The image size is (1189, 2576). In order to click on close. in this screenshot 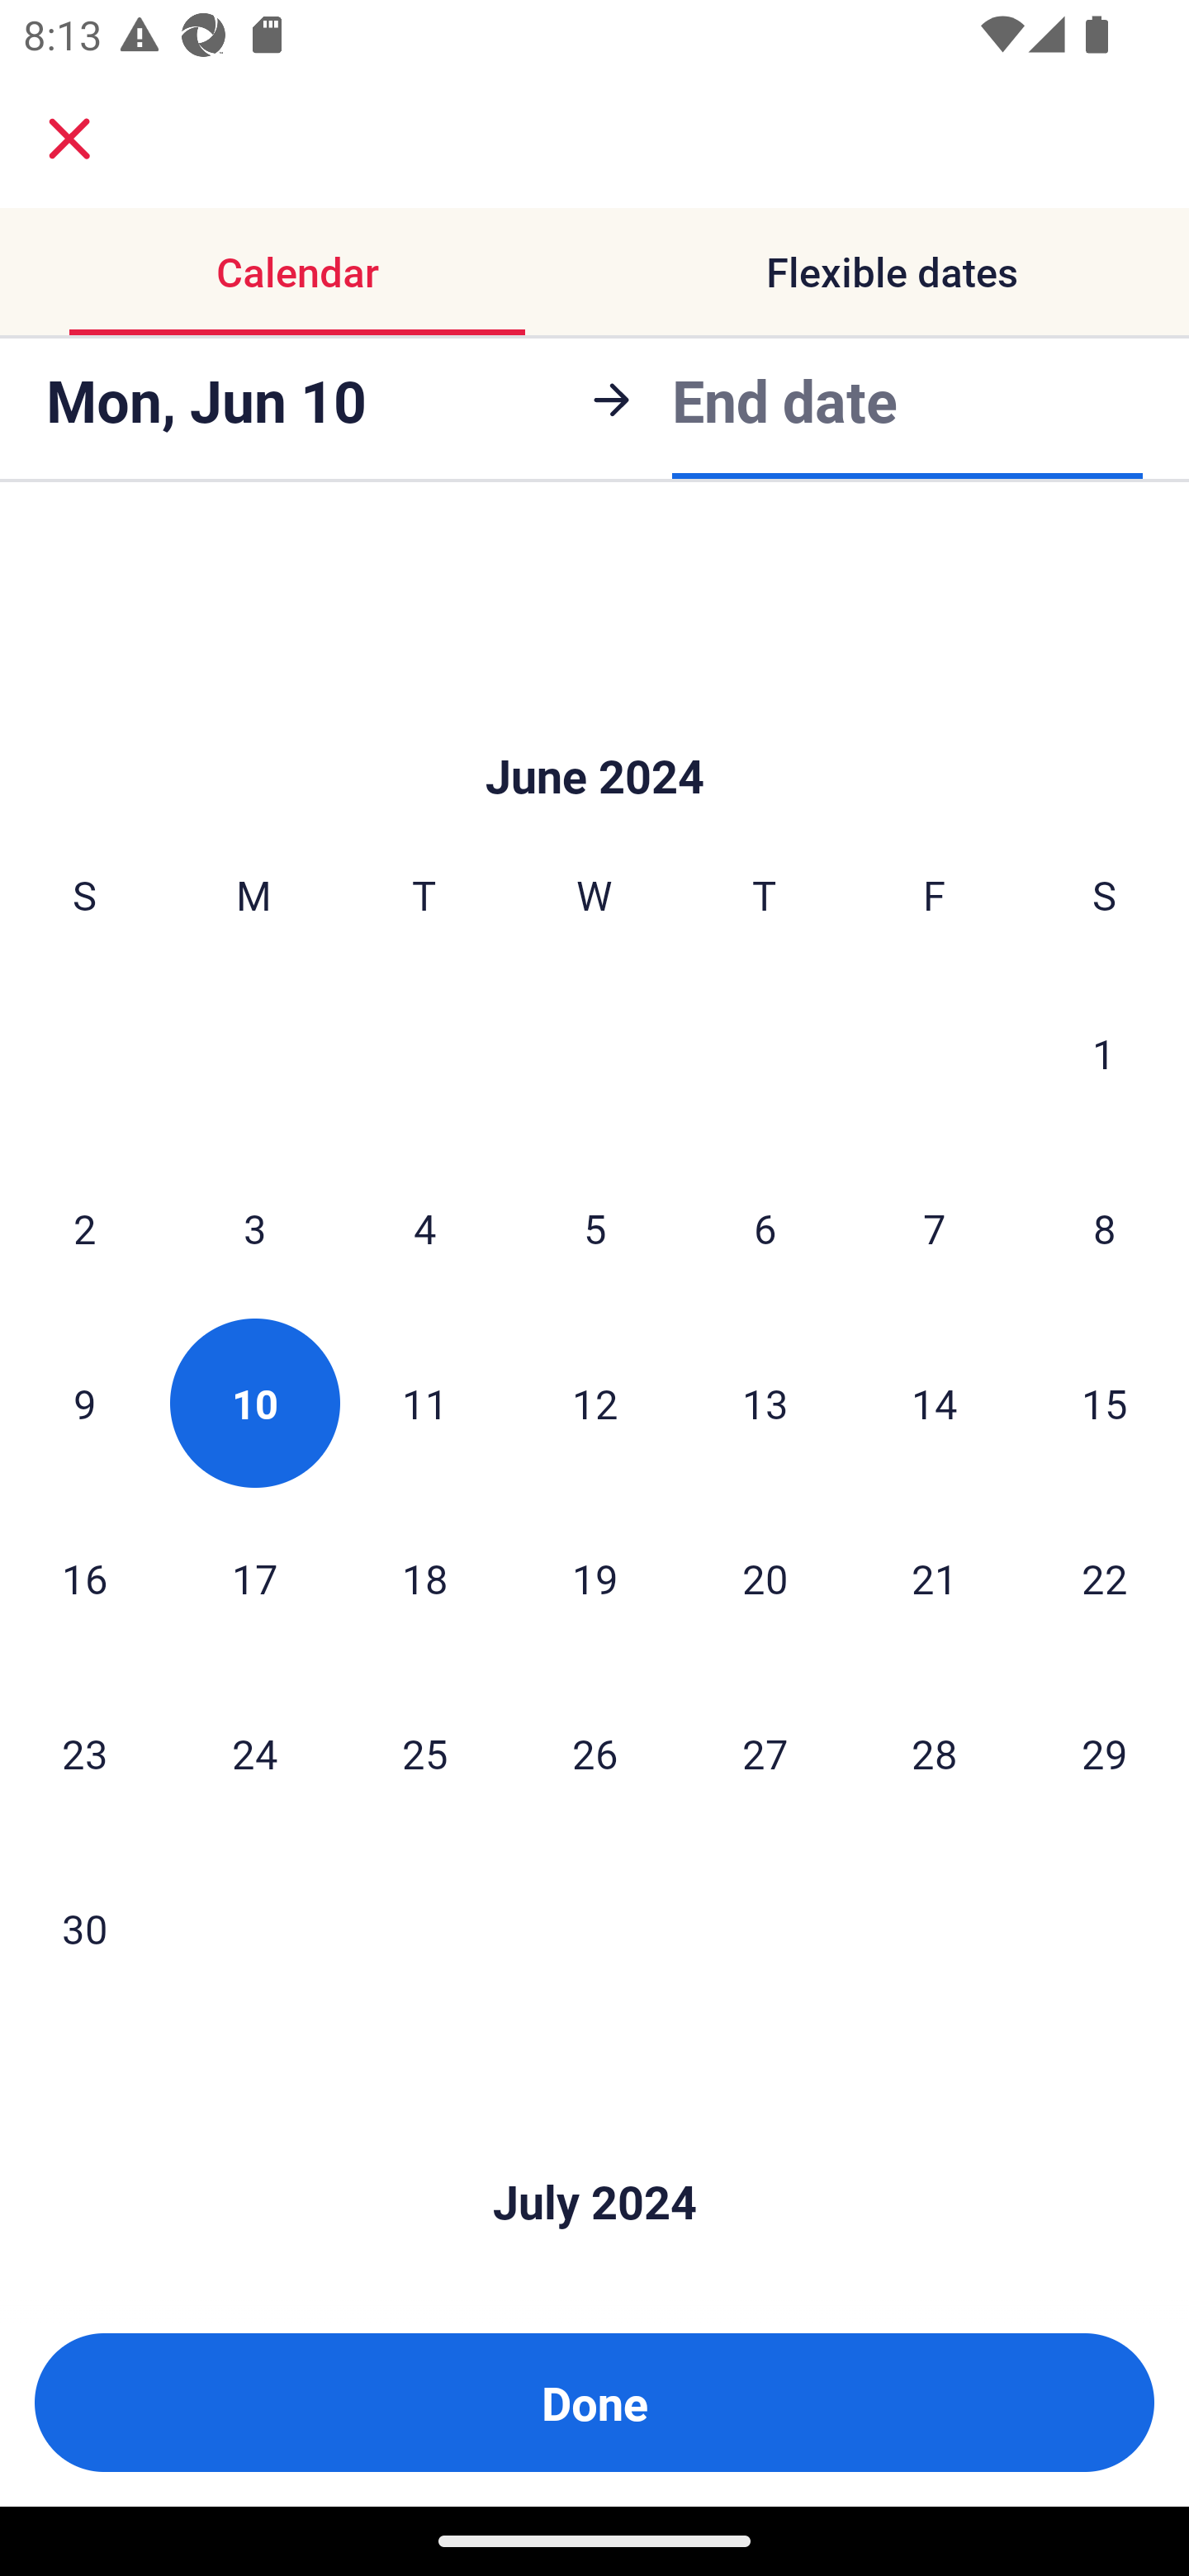, I will do `click(69, 139)`.